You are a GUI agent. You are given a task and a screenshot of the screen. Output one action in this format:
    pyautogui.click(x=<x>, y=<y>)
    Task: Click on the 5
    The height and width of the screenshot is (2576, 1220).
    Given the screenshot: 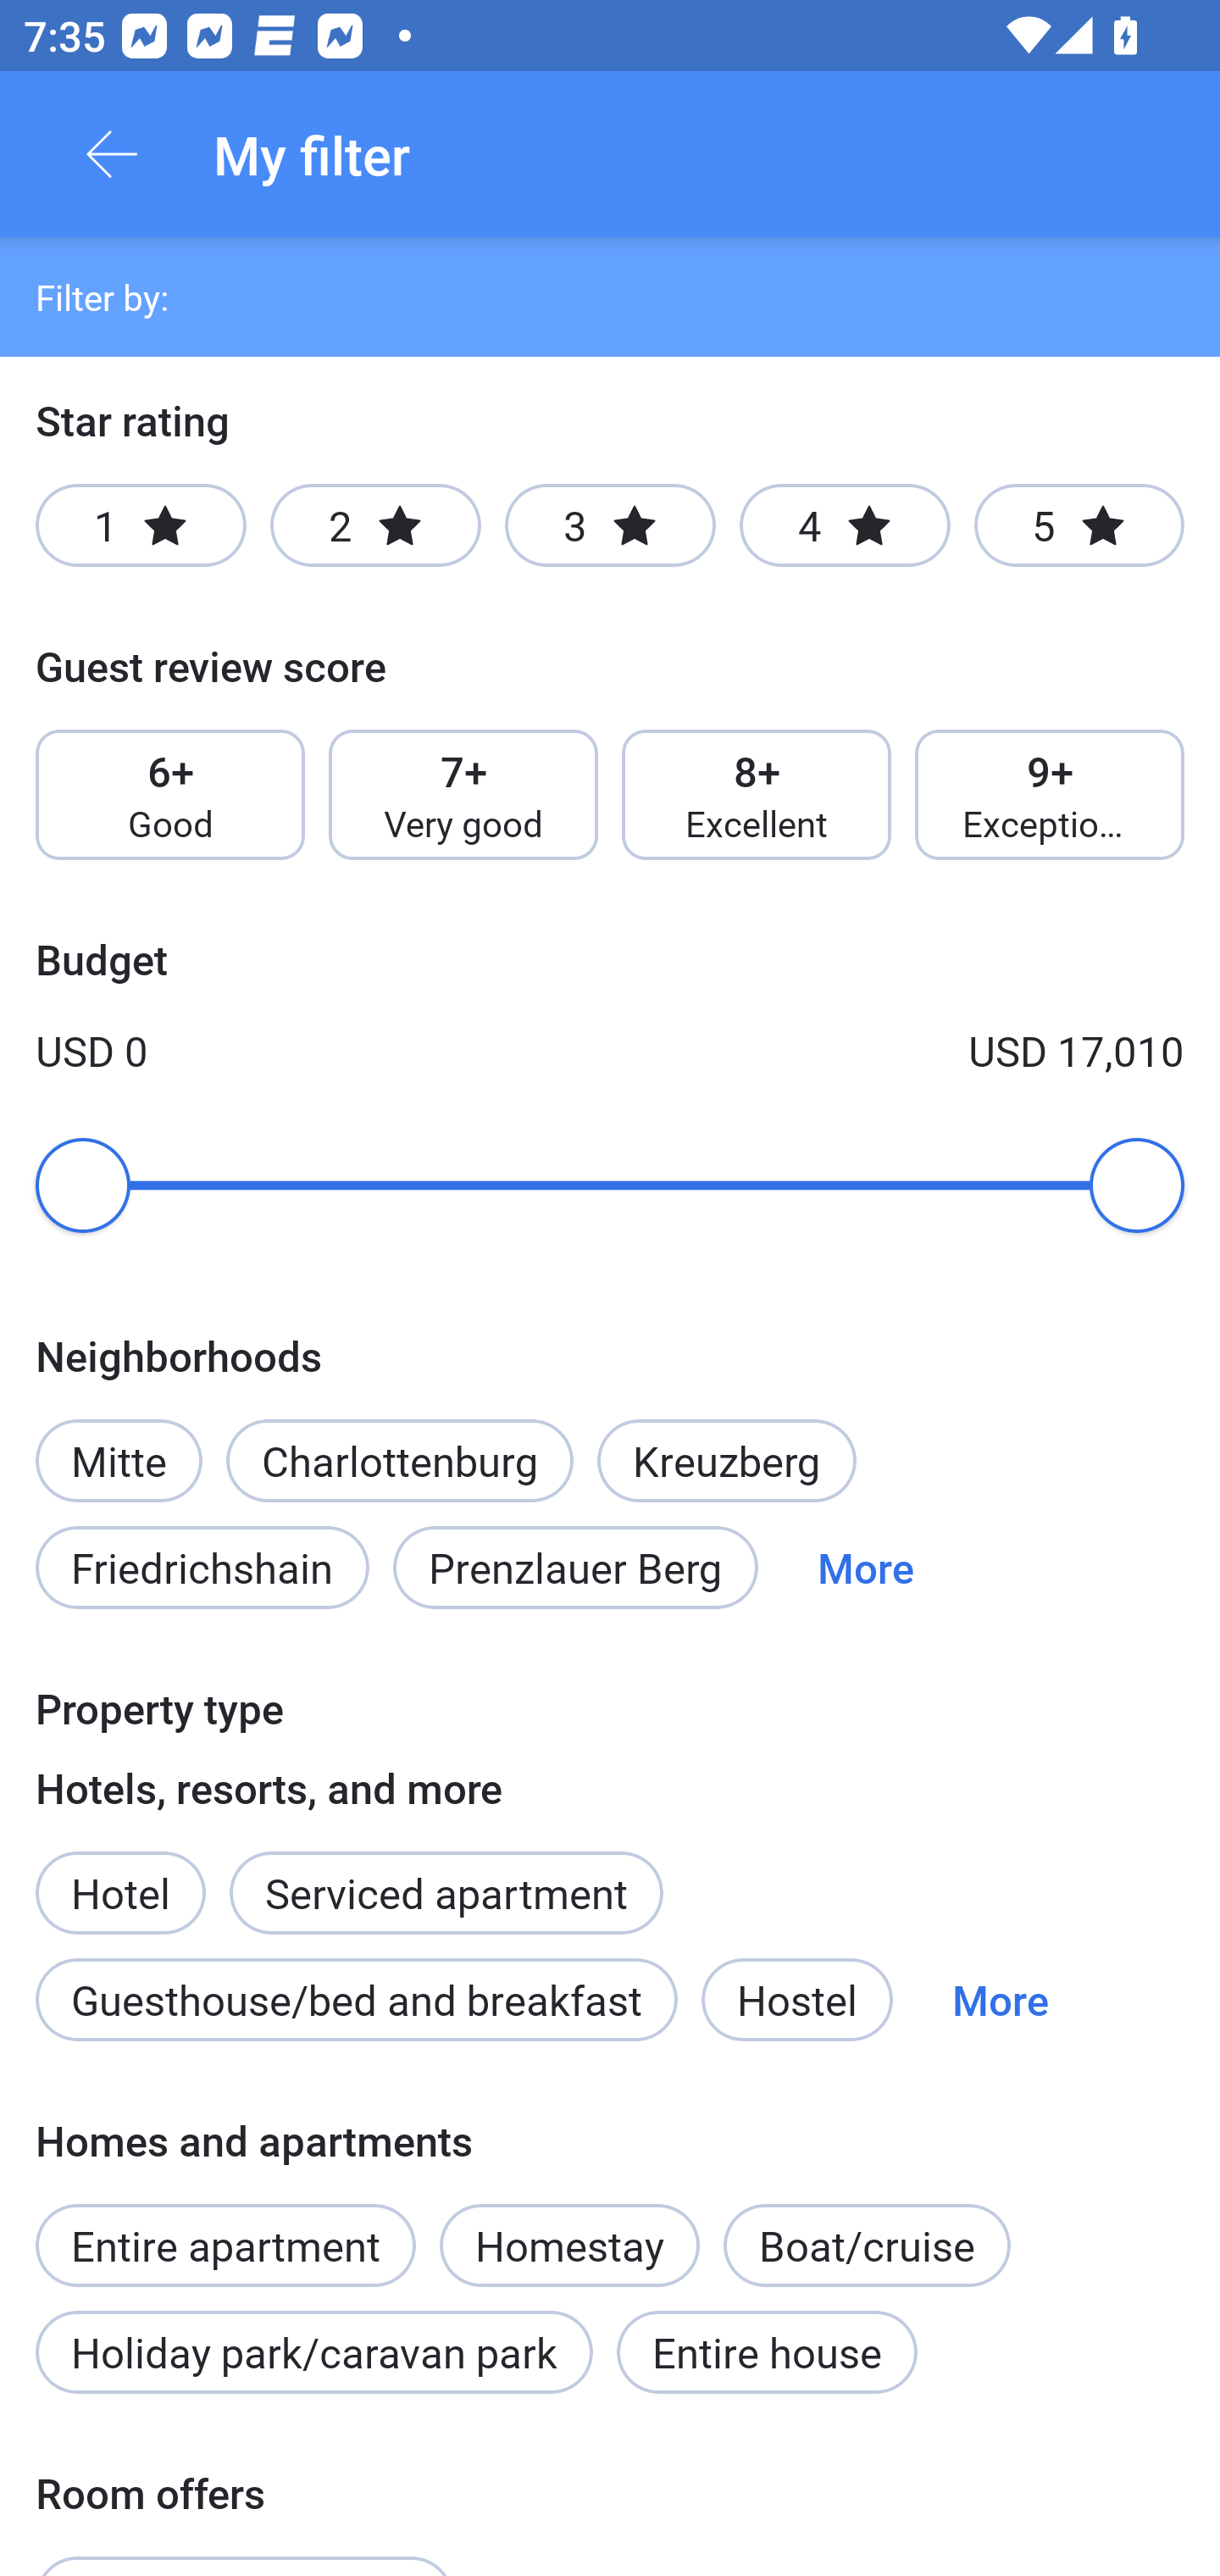 What is the action you would take?
    pyautogui.click(x=1079, y=525)
    